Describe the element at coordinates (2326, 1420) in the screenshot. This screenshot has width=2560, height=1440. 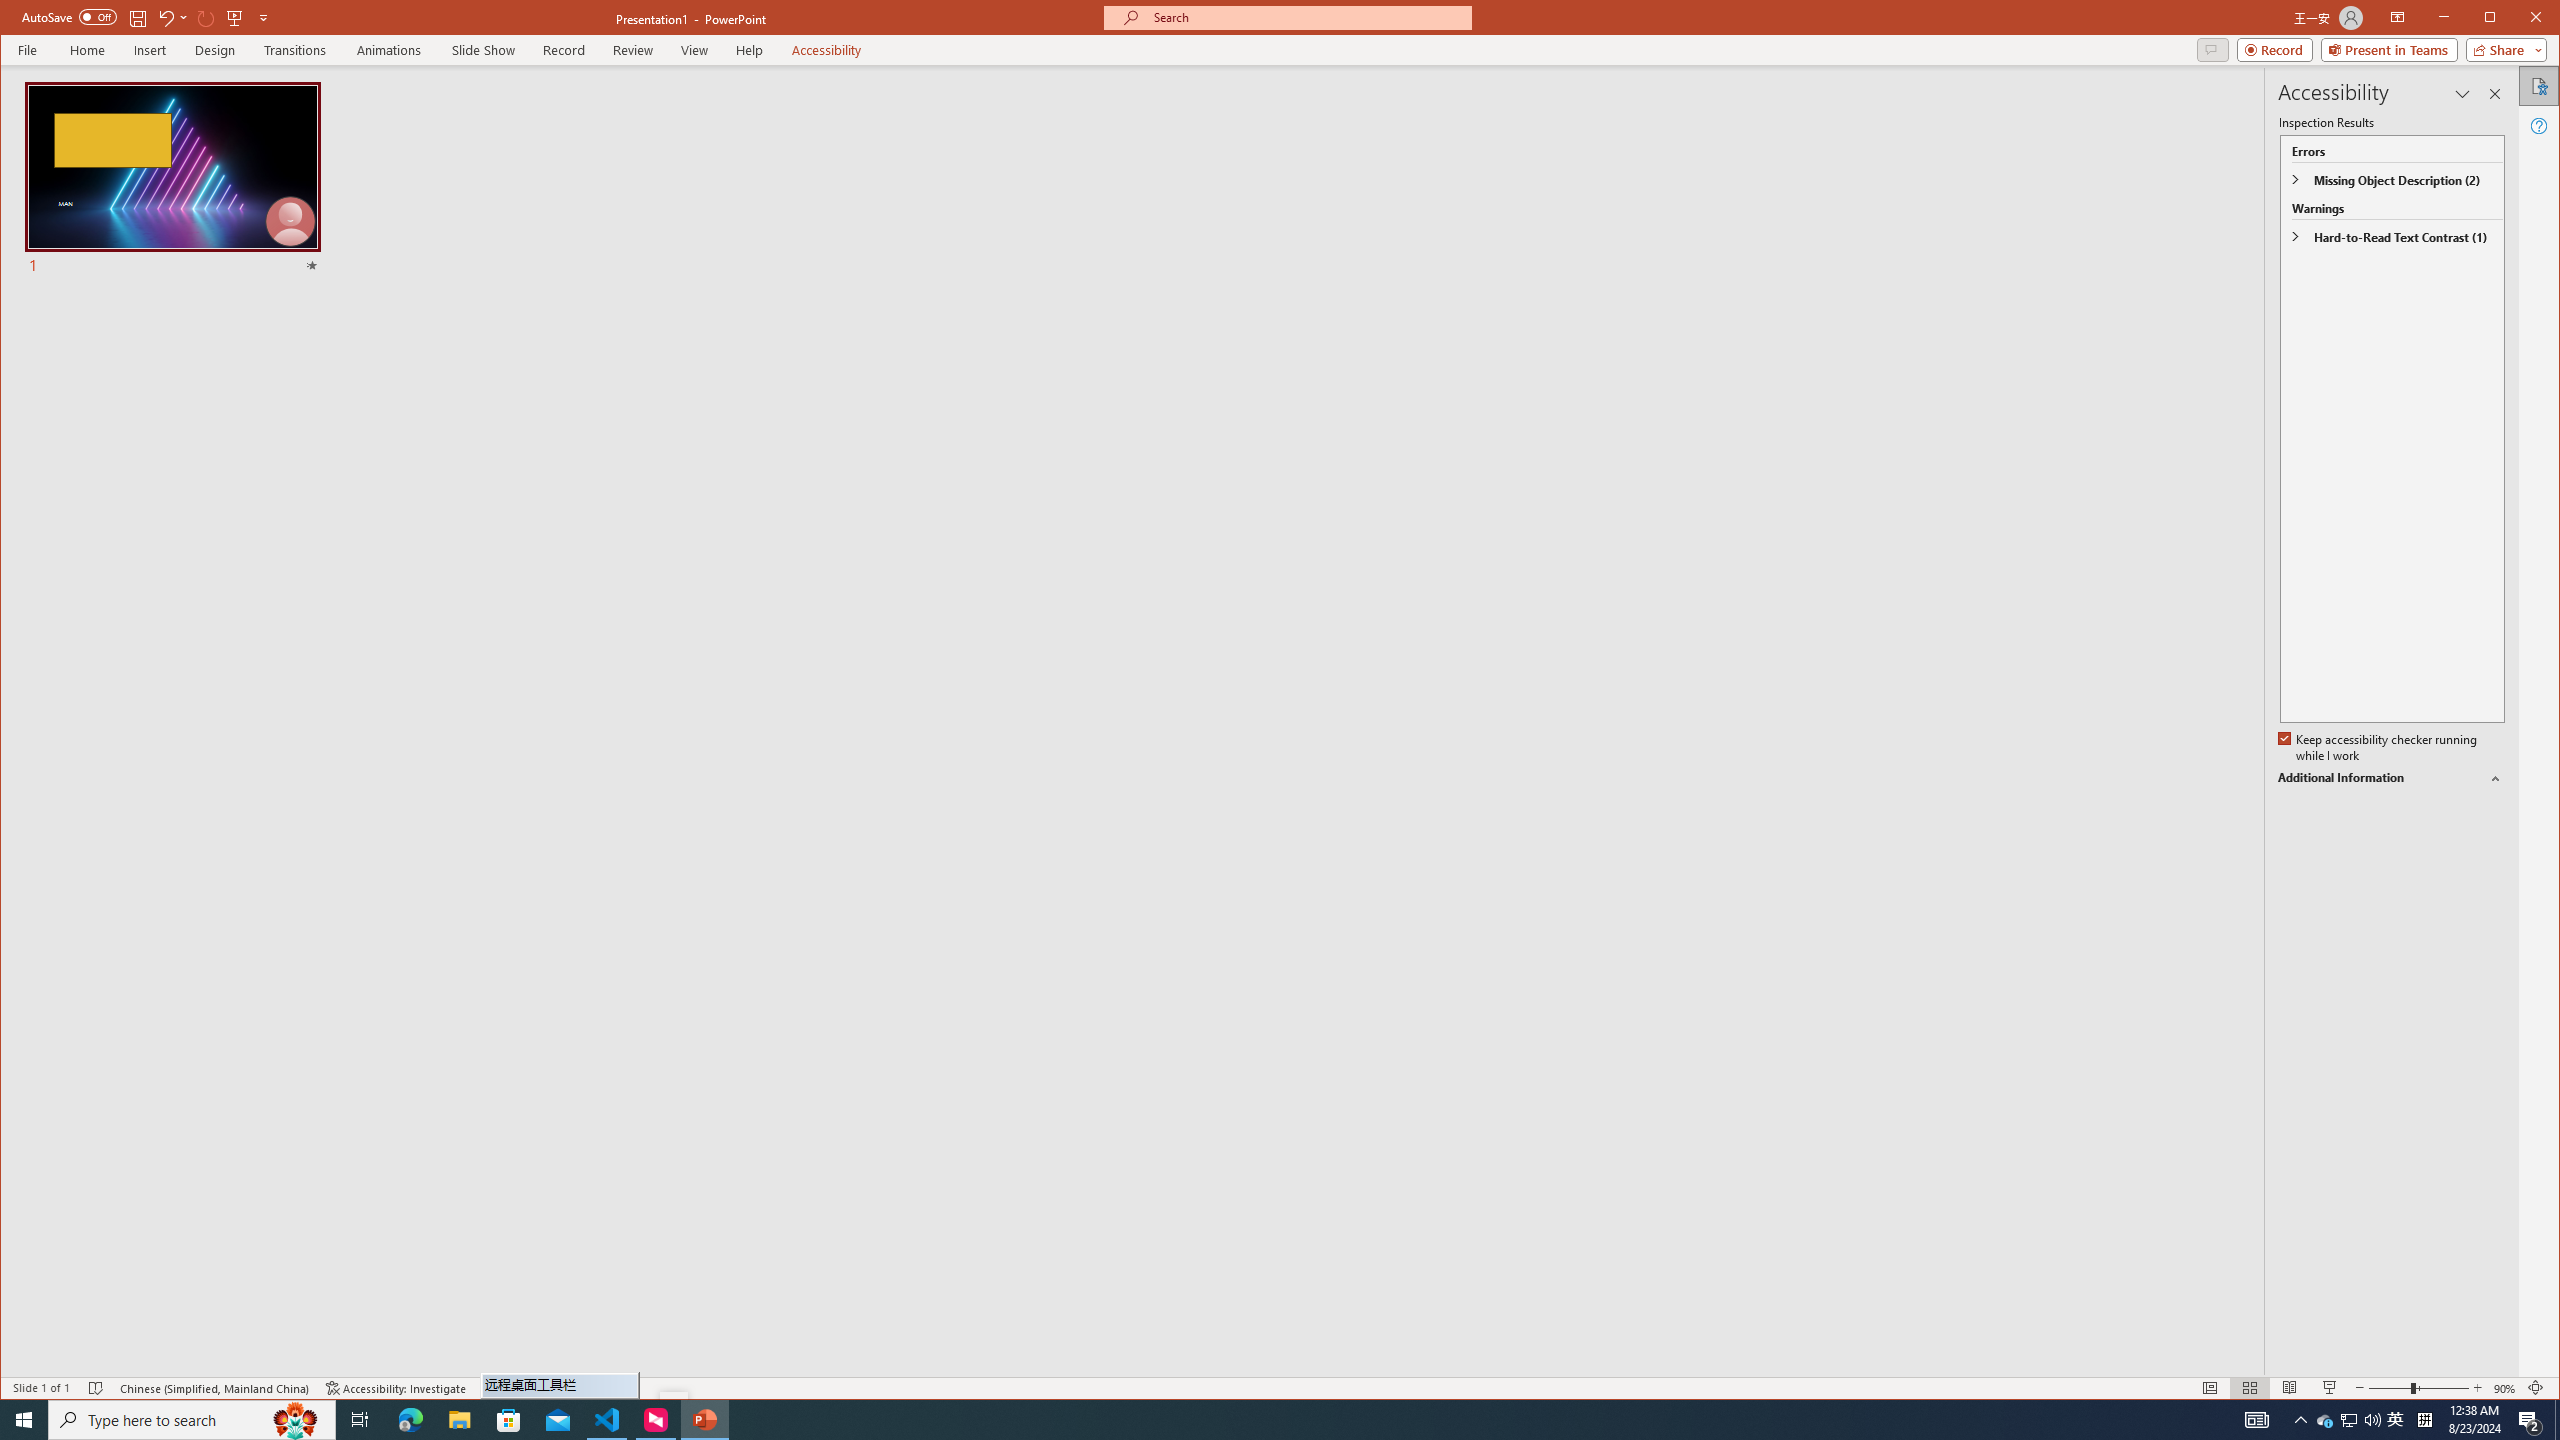
I see `Comments` at that location.